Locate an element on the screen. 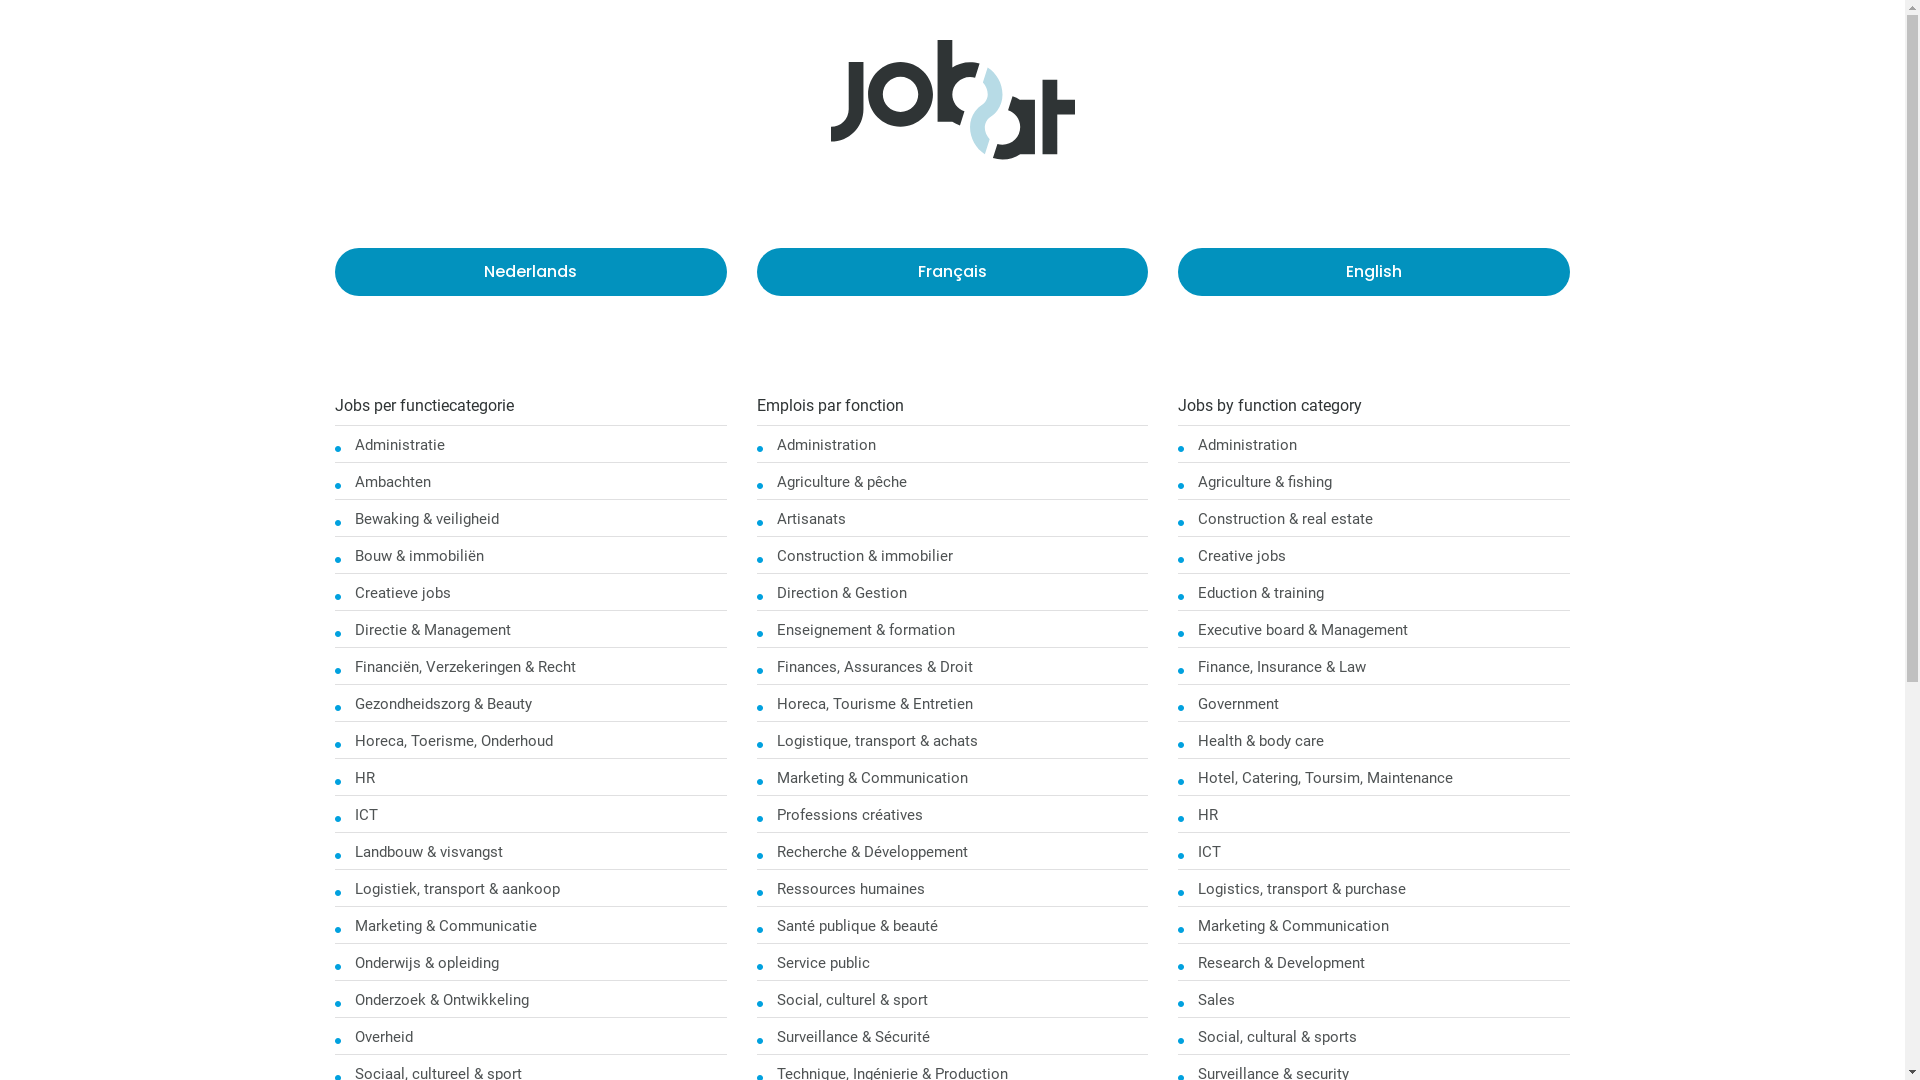  Ressources humaines is located at coordinates (851, 889).